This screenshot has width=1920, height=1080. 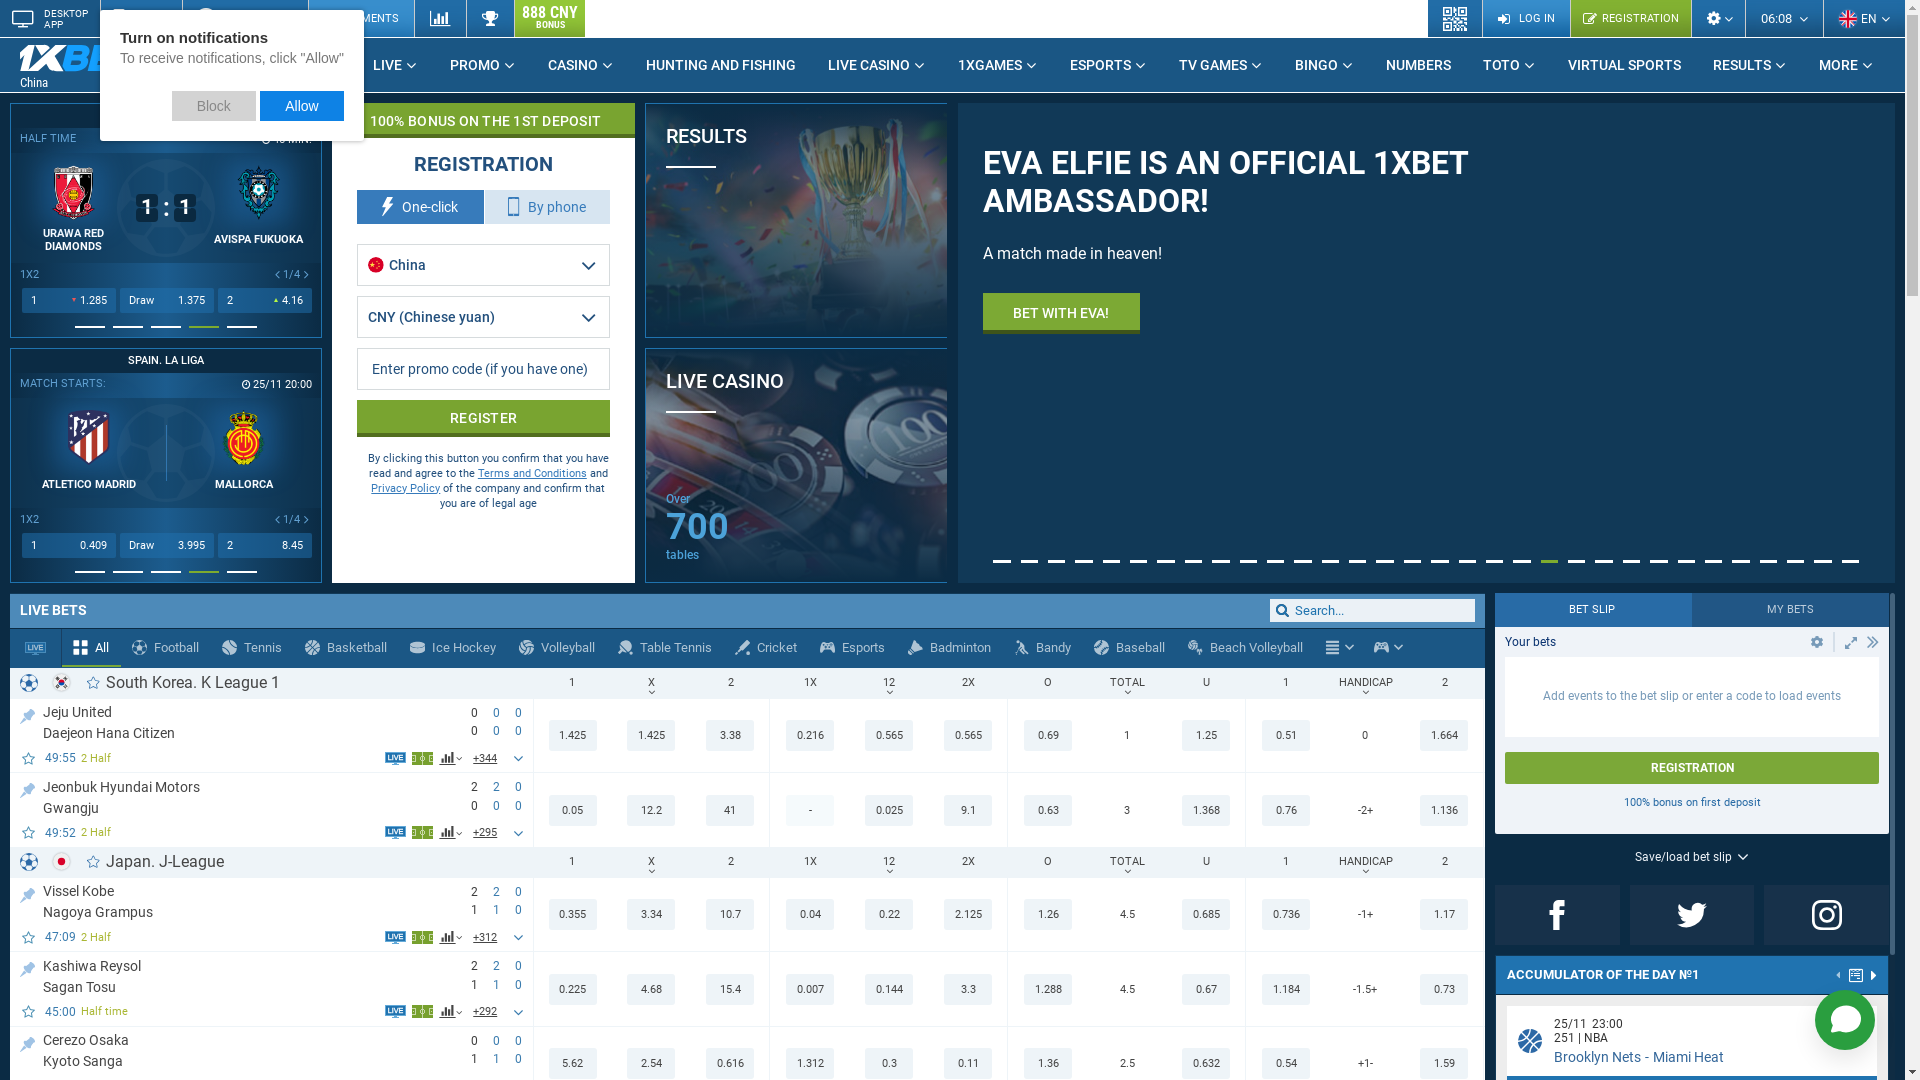 I want to click on Save/load bet slip, so click(x=1692, y=857).